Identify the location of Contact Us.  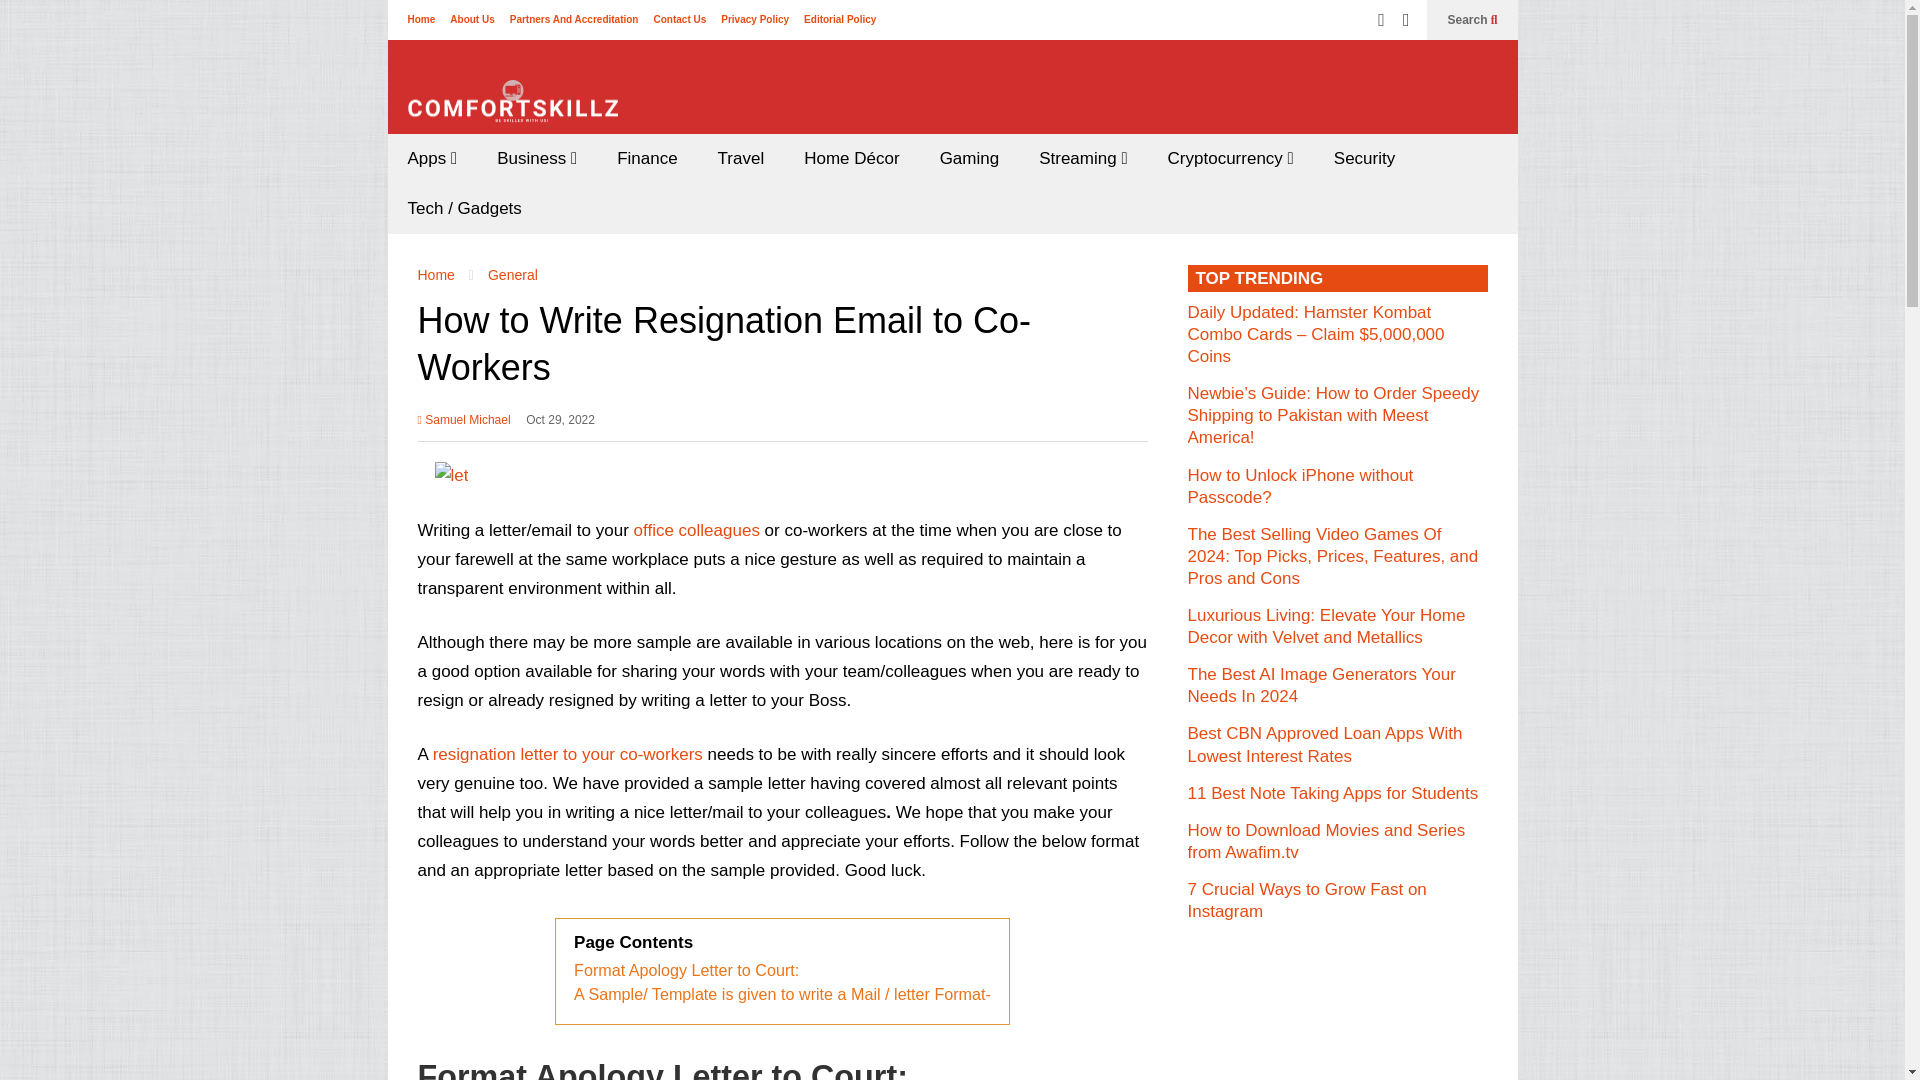
(679, 19).